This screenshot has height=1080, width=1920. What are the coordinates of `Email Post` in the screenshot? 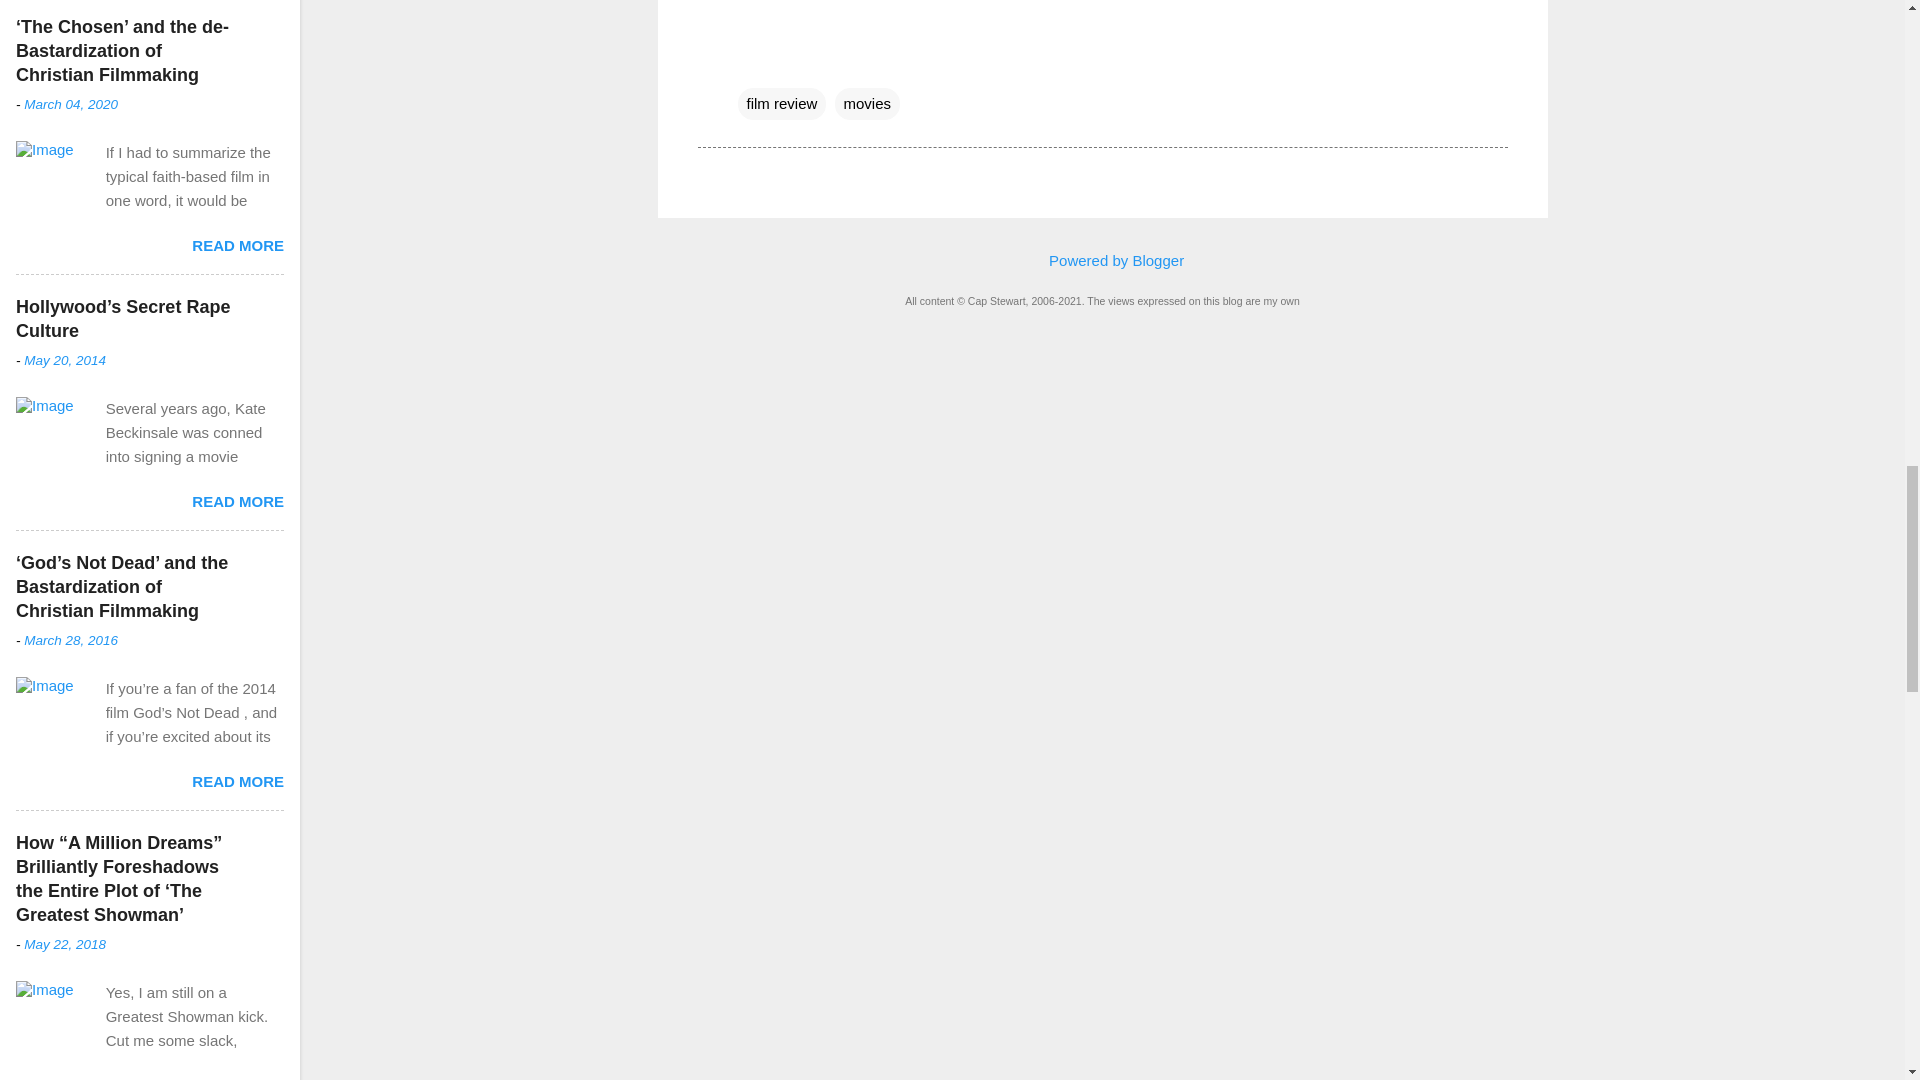 It's located at (750, 62).